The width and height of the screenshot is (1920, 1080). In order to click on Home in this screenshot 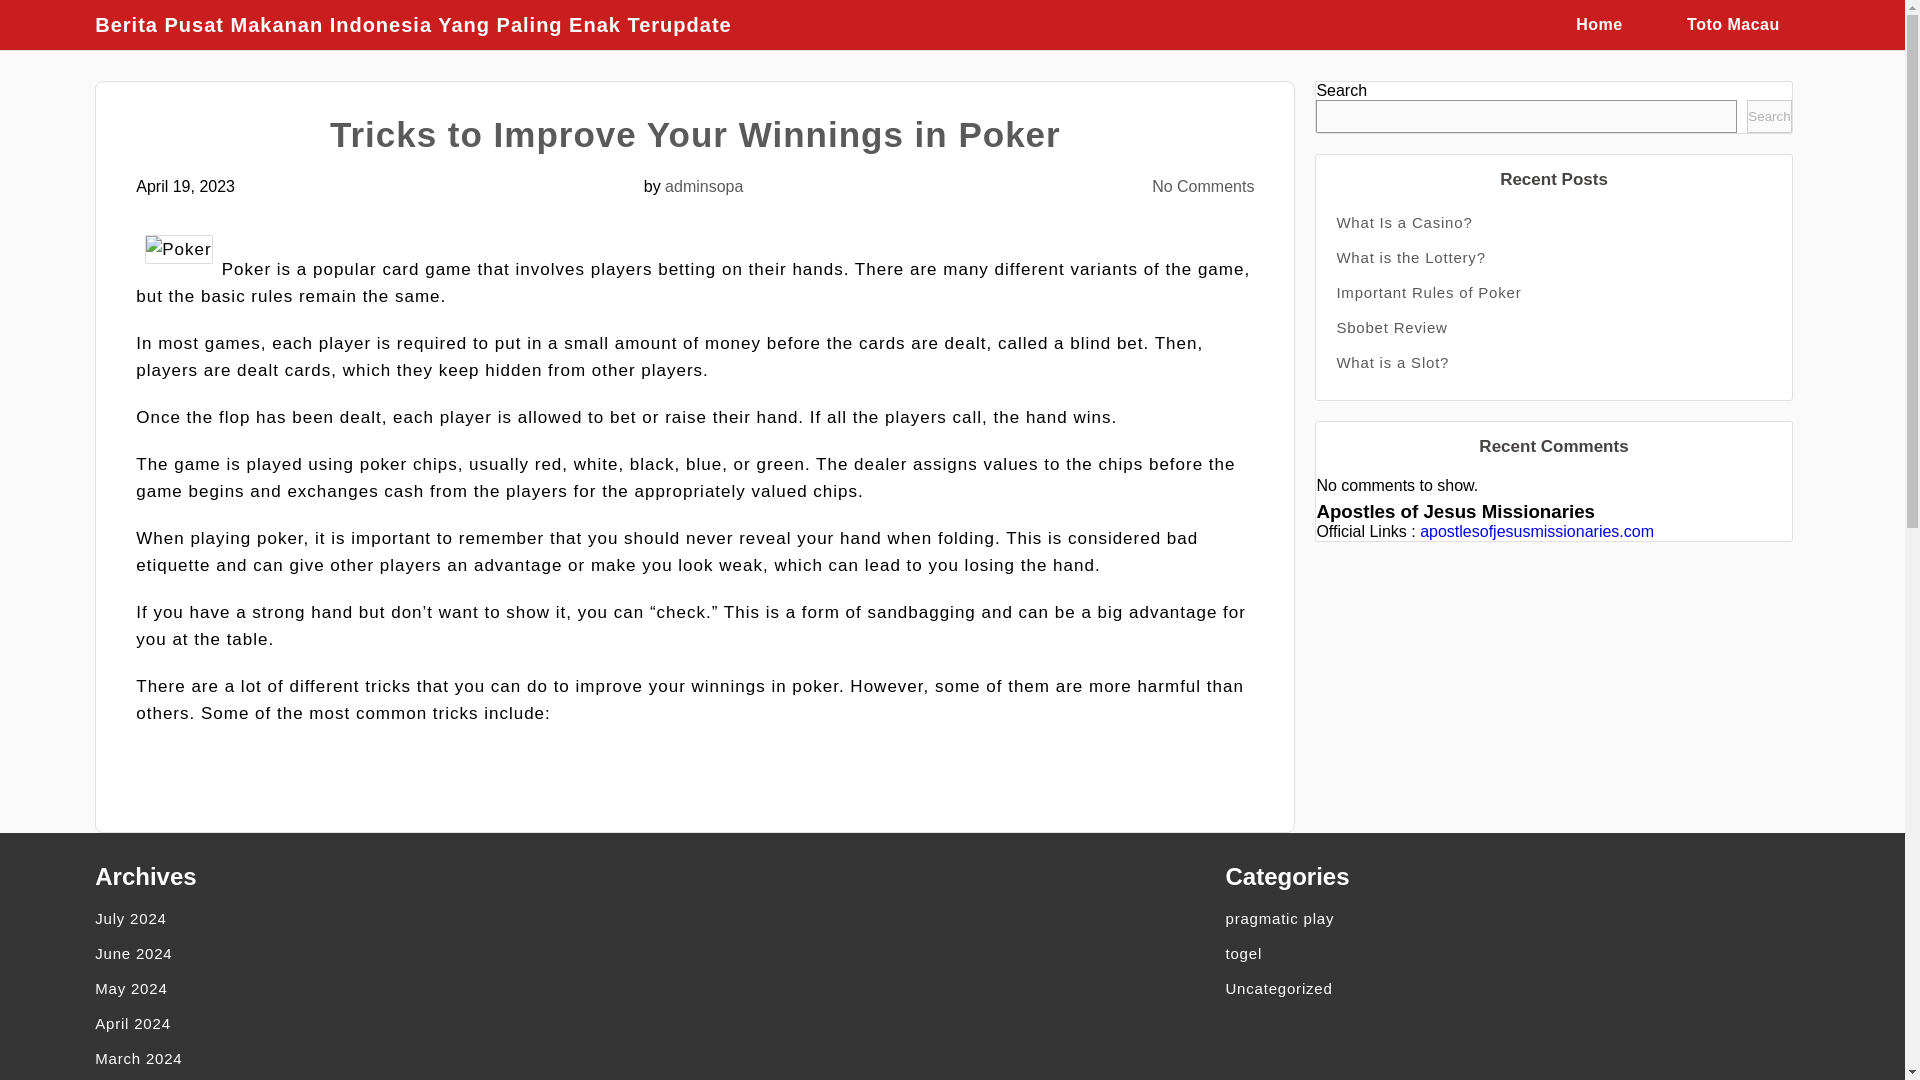, I will do `click(1599, 24)`.